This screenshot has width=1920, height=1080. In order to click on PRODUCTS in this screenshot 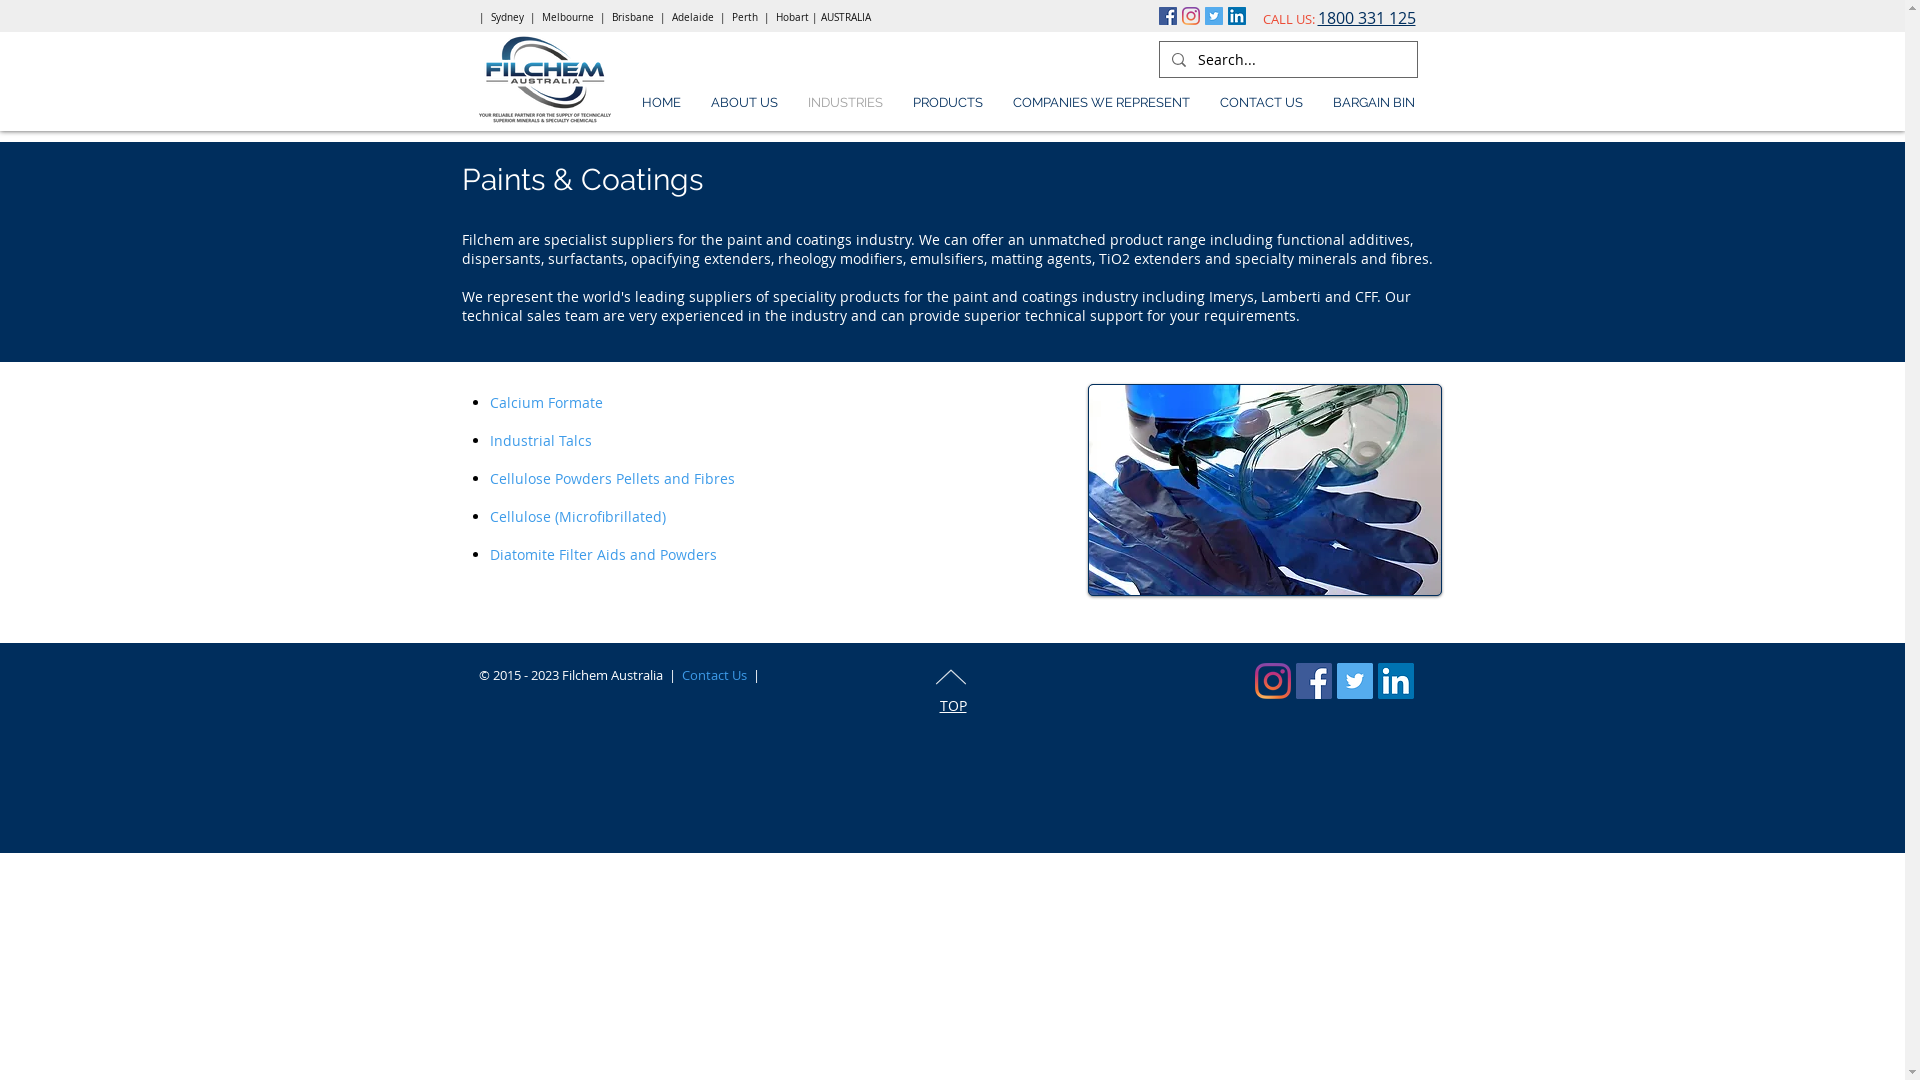, I will do `click(948, 102)`.